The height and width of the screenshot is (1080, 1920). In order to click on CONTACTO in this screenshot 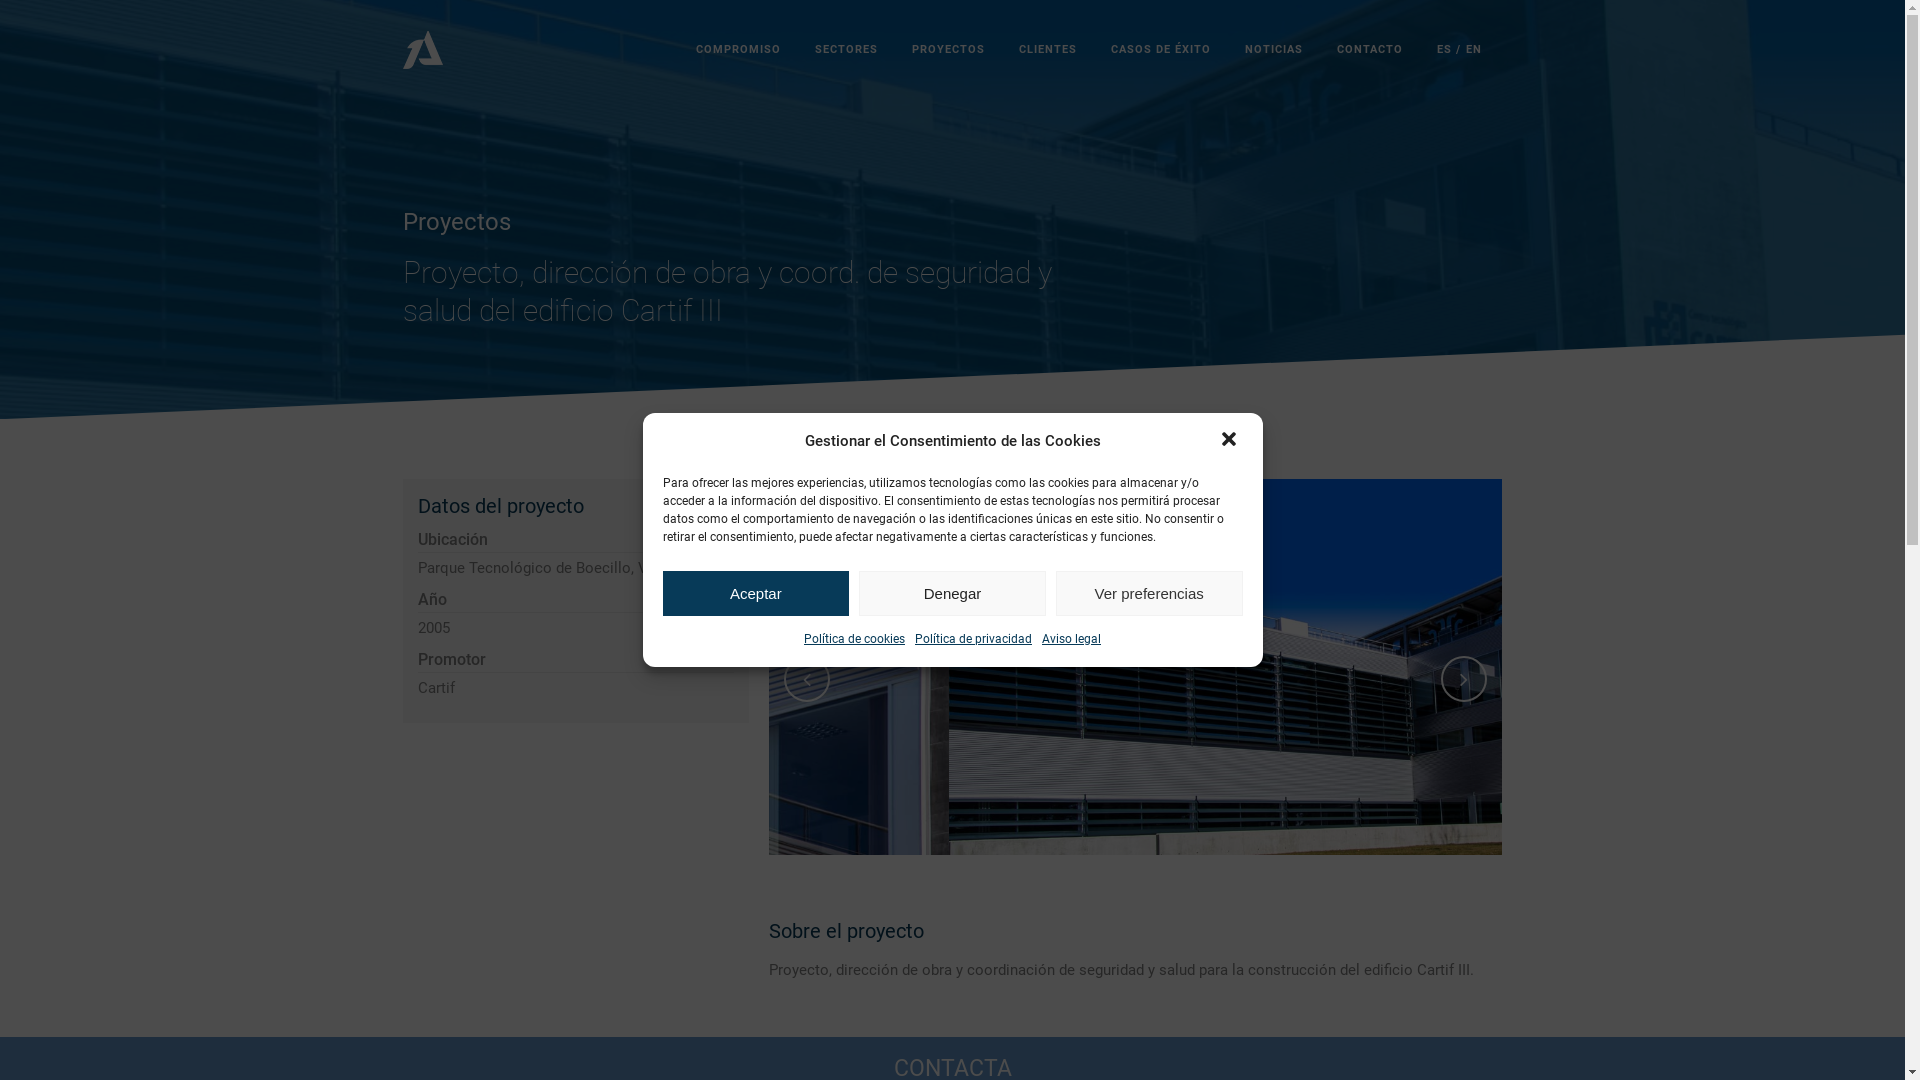, I will do `click(1370, 50)`.